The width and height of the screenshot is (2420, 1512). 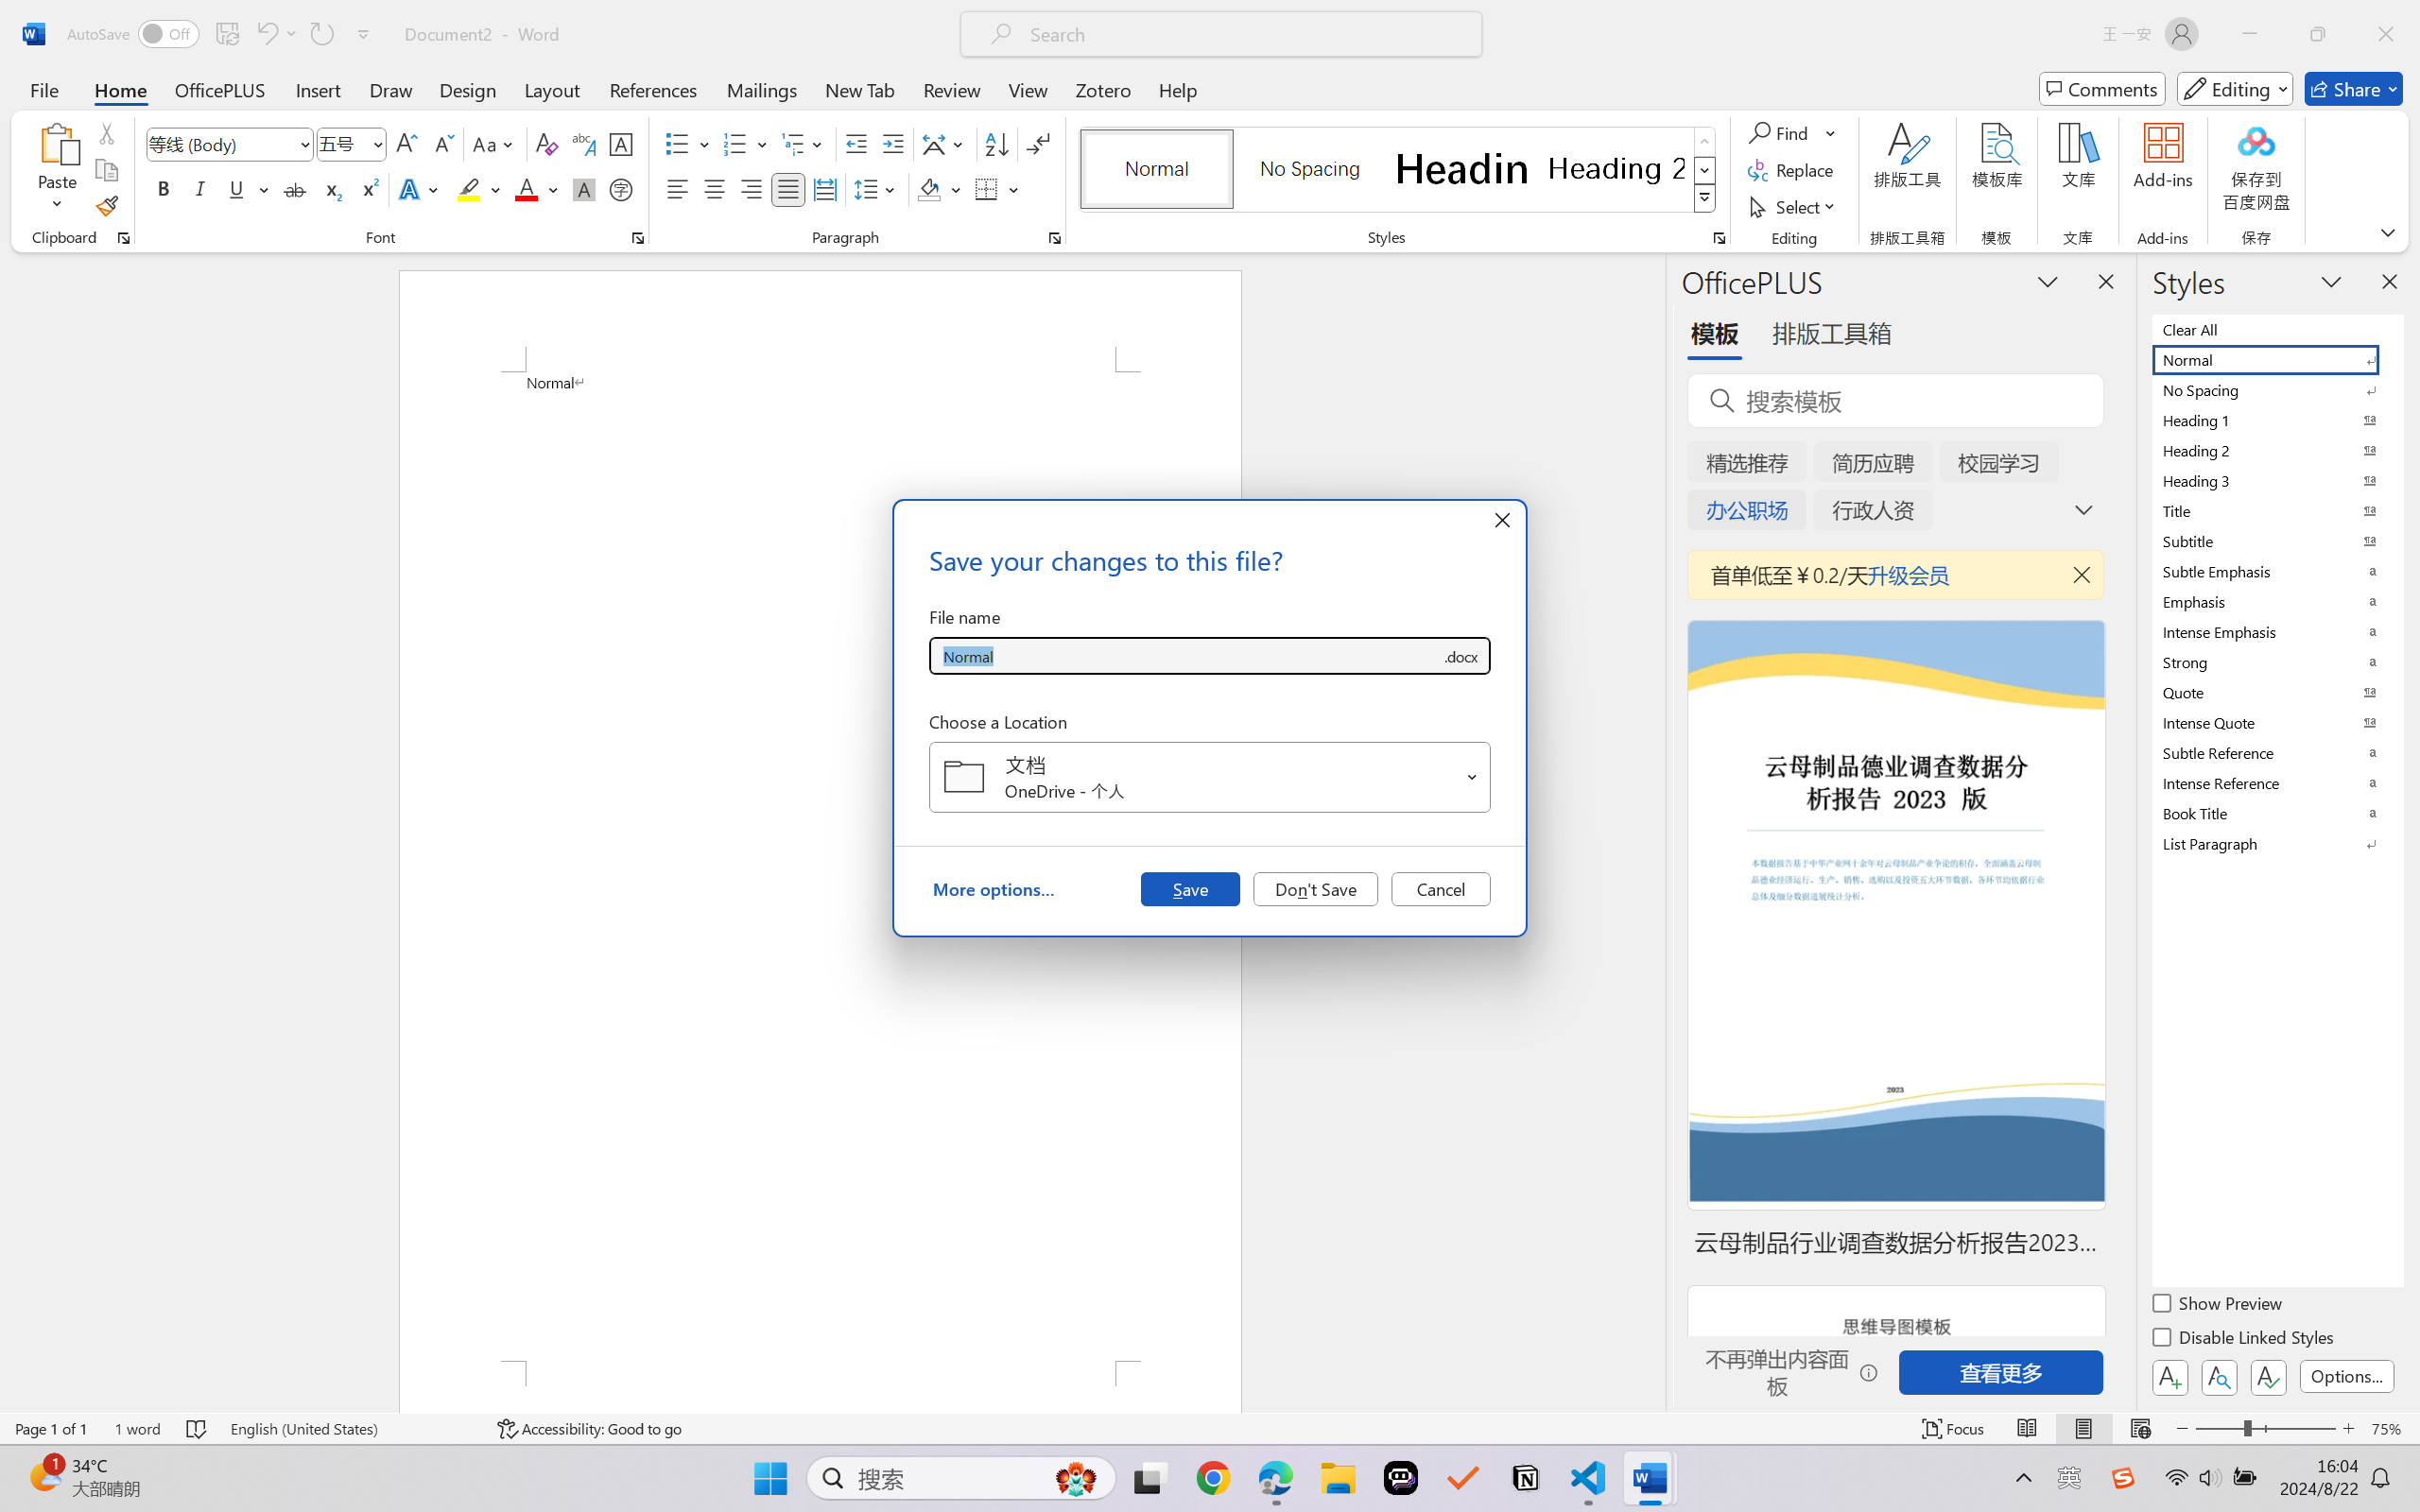 What do you see at coordinates (1038, 144) in the screenshot?
I see `Show/Hide Editing Marks` at bounding box center [1038, 144].